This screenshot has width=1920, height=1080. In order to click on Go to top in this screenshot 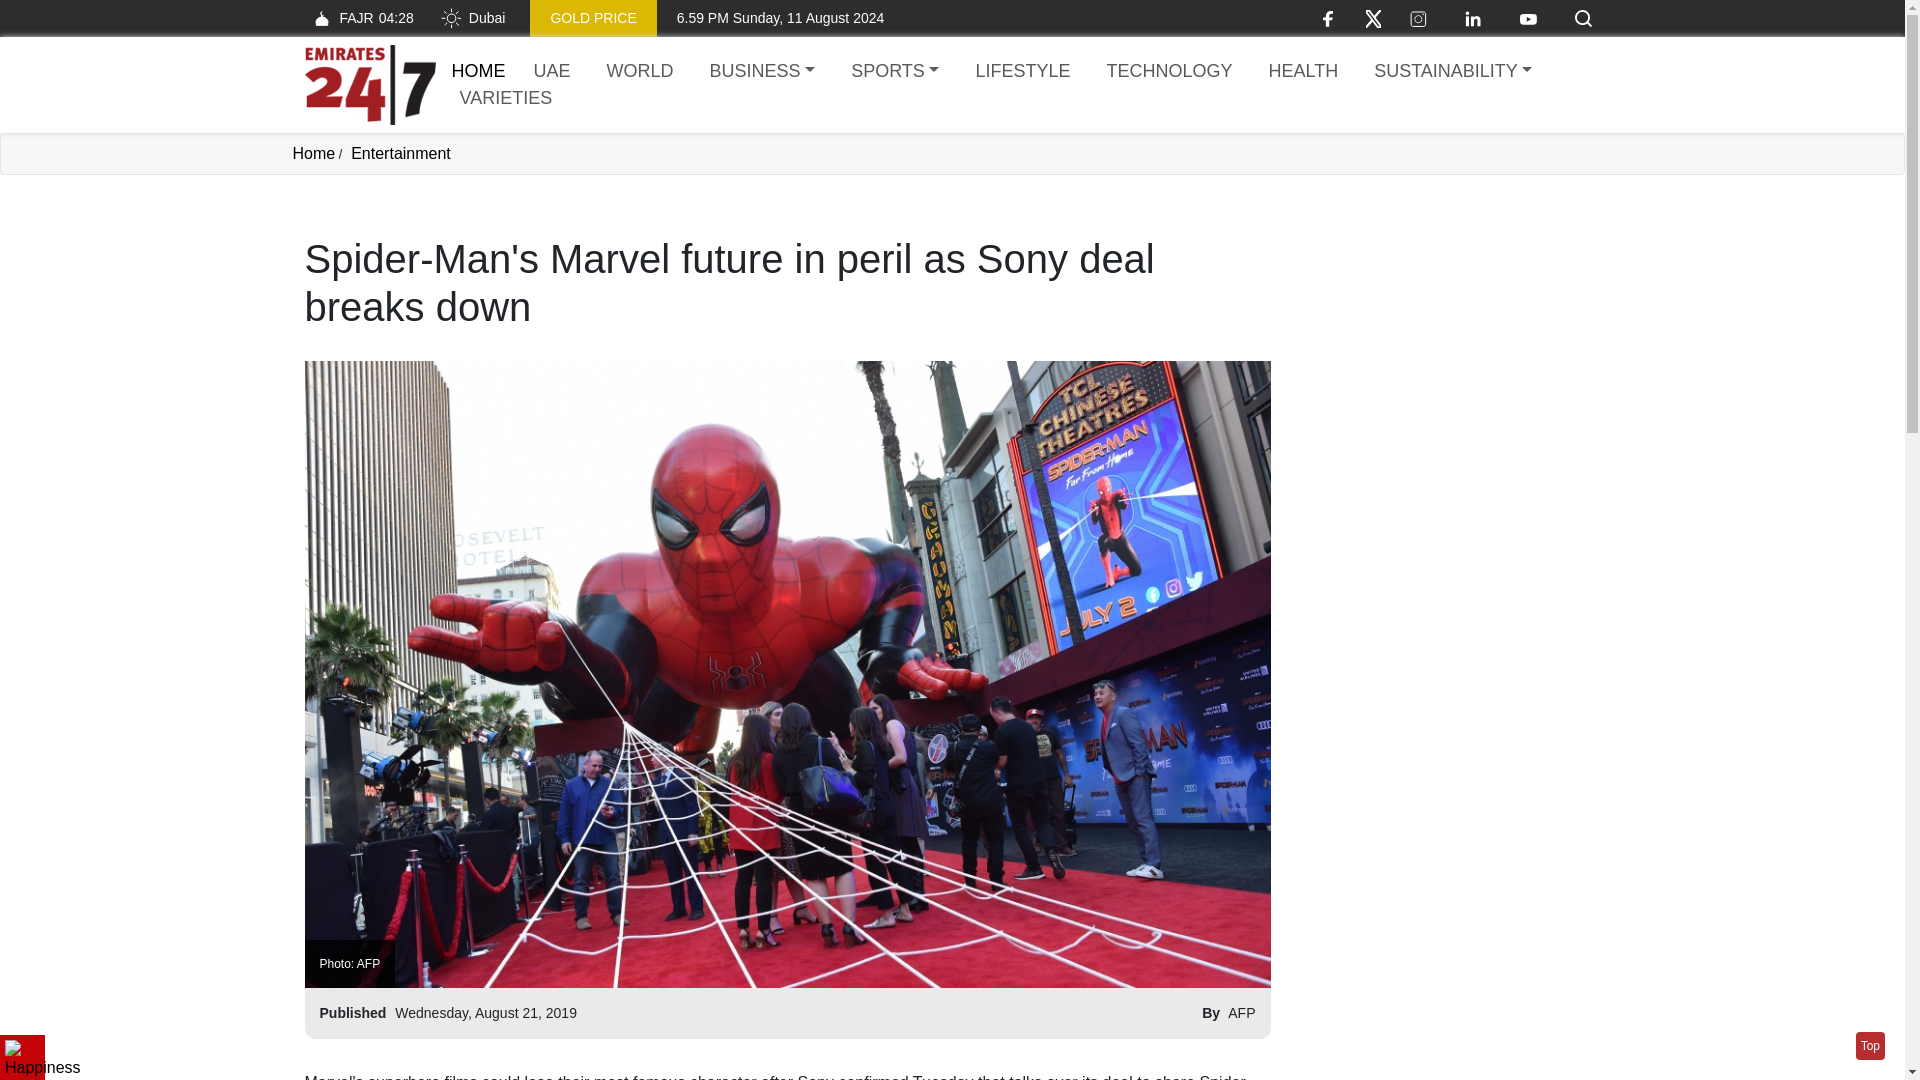, I will do `click(592, 18)`.